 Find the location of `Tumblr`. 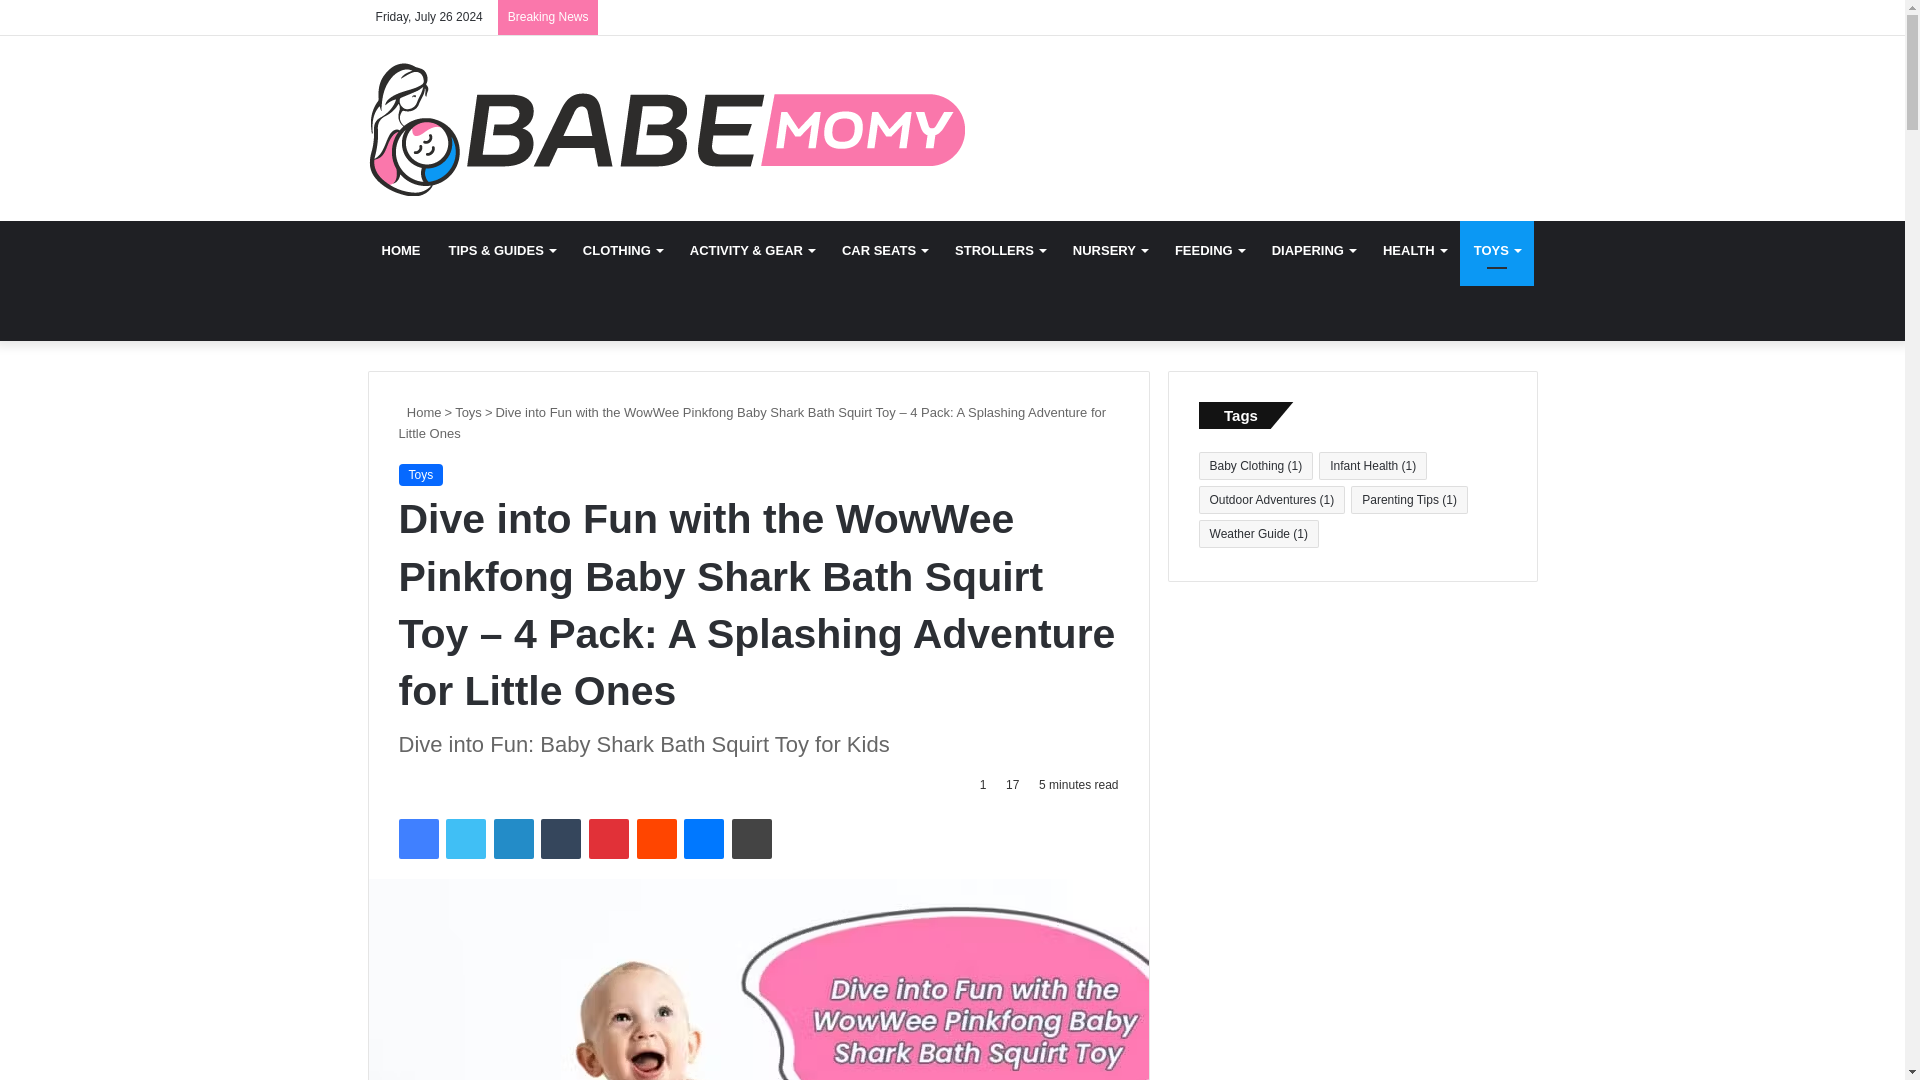

Tumblr is located at coordinates (561, 838).